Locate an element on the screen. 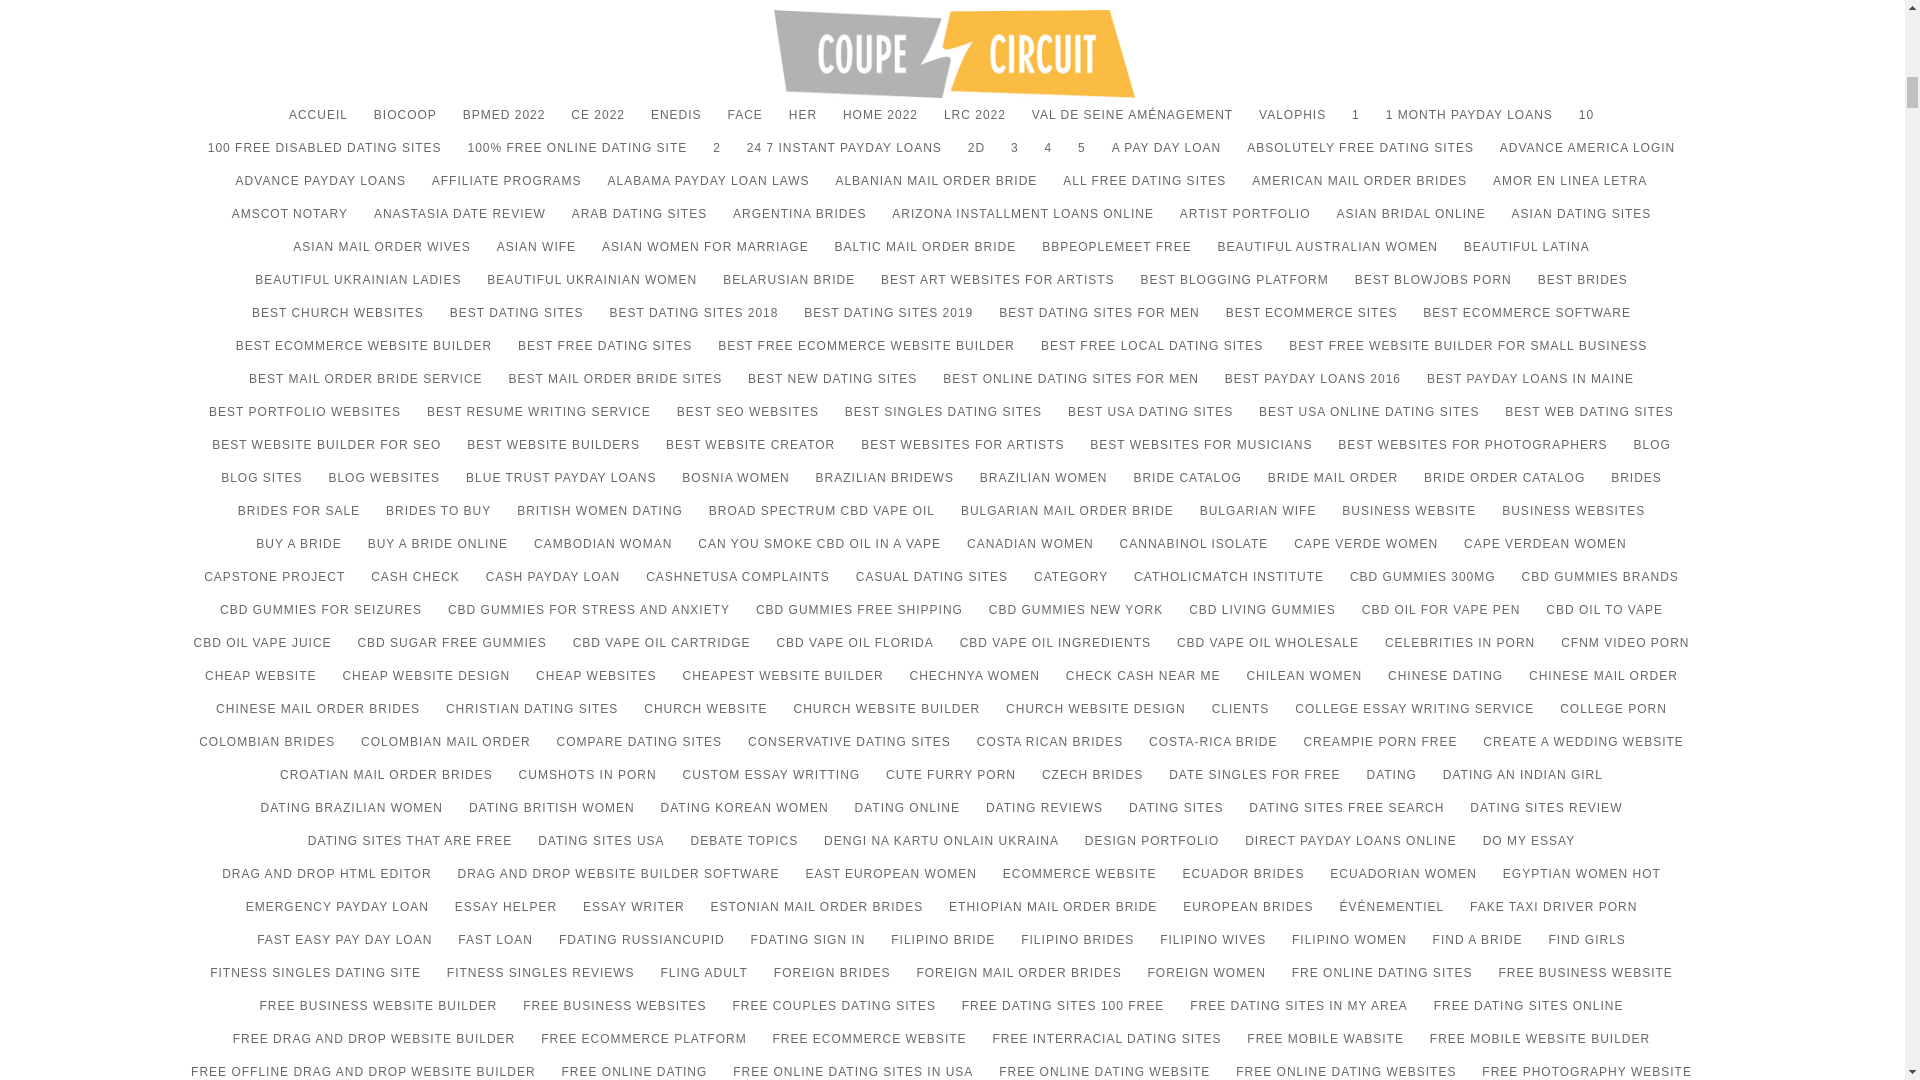 Image resolution: width=1920 pixels, height=1080 pixels. Rechercher is located at coordinates (1667, 468).